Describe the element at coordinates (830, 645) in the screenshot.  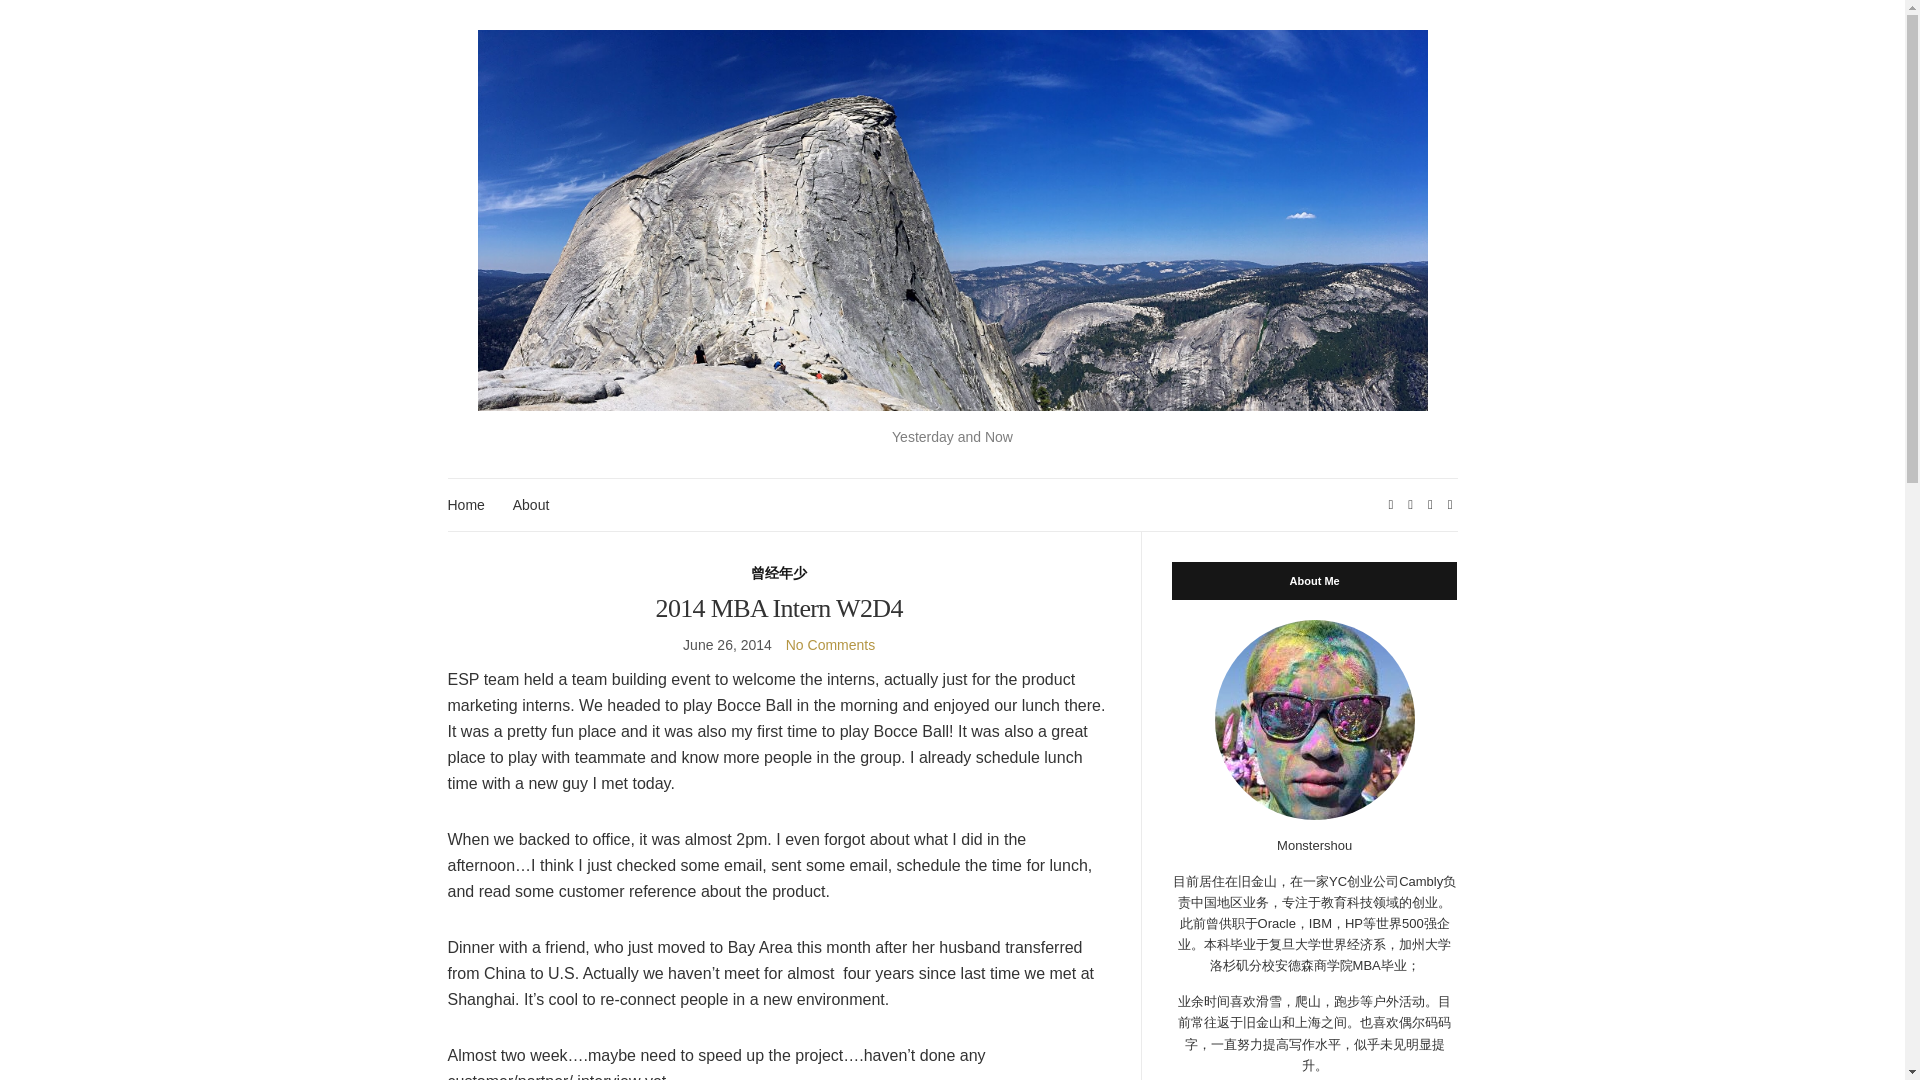
I see `No Comments` at that location.